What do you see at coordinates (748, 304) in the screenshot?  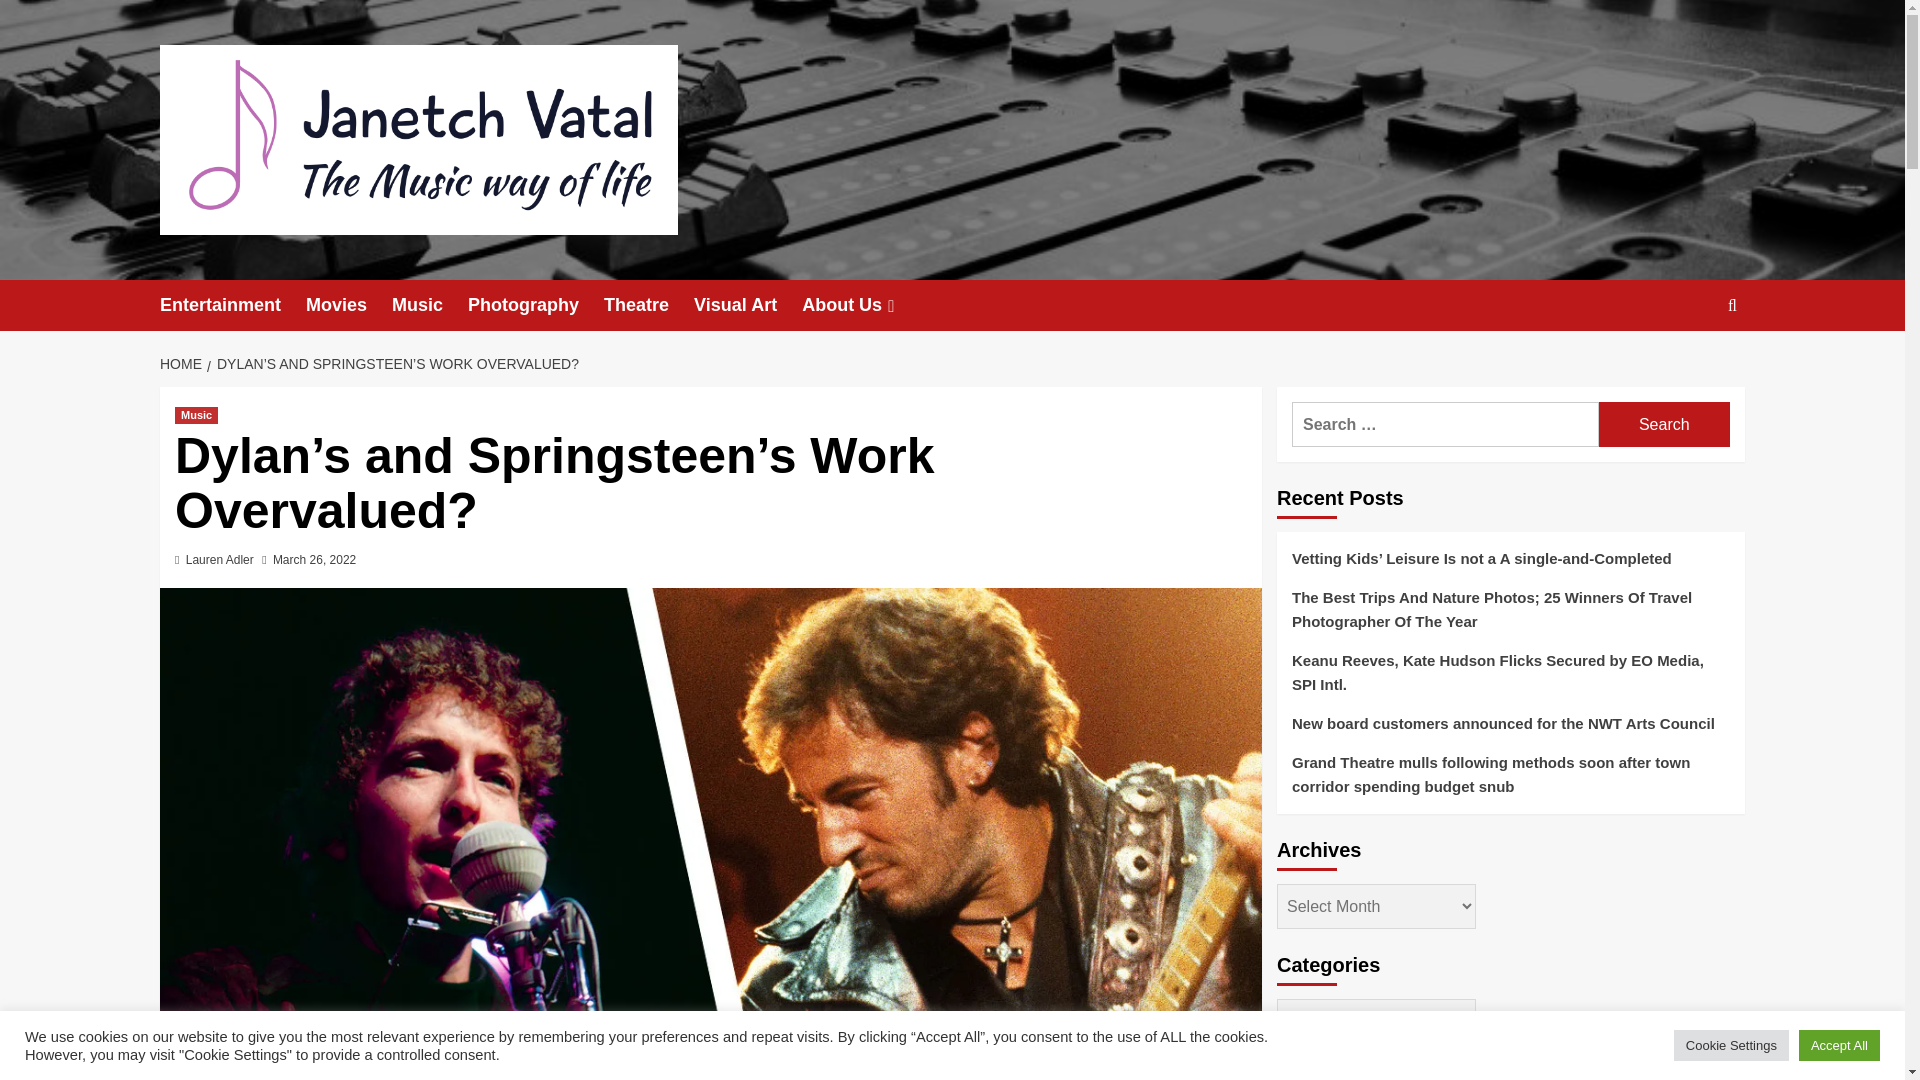 I see `Visual Art` at bounding box center [748, 304].